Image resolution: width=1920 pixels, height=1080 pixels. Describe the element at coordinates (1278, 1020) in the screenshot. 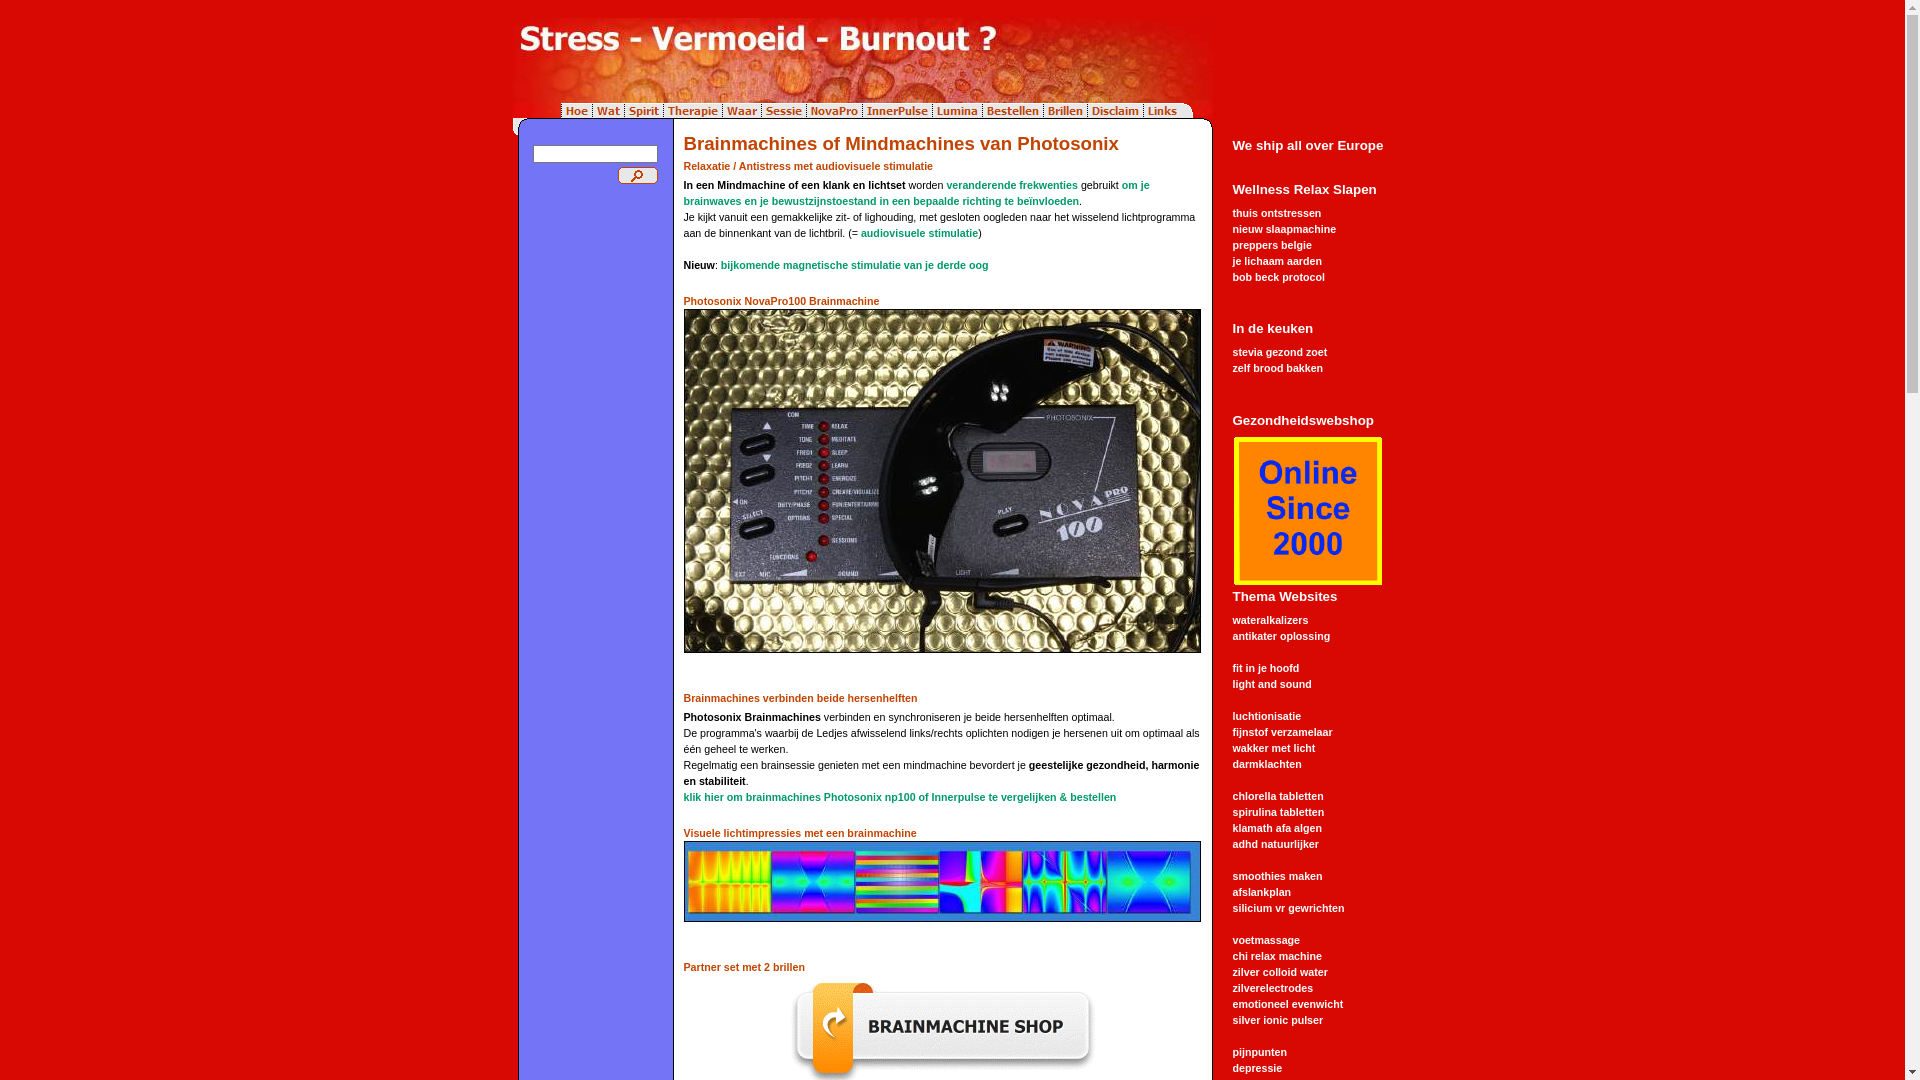

I see `silver ionic pulser` at that location.